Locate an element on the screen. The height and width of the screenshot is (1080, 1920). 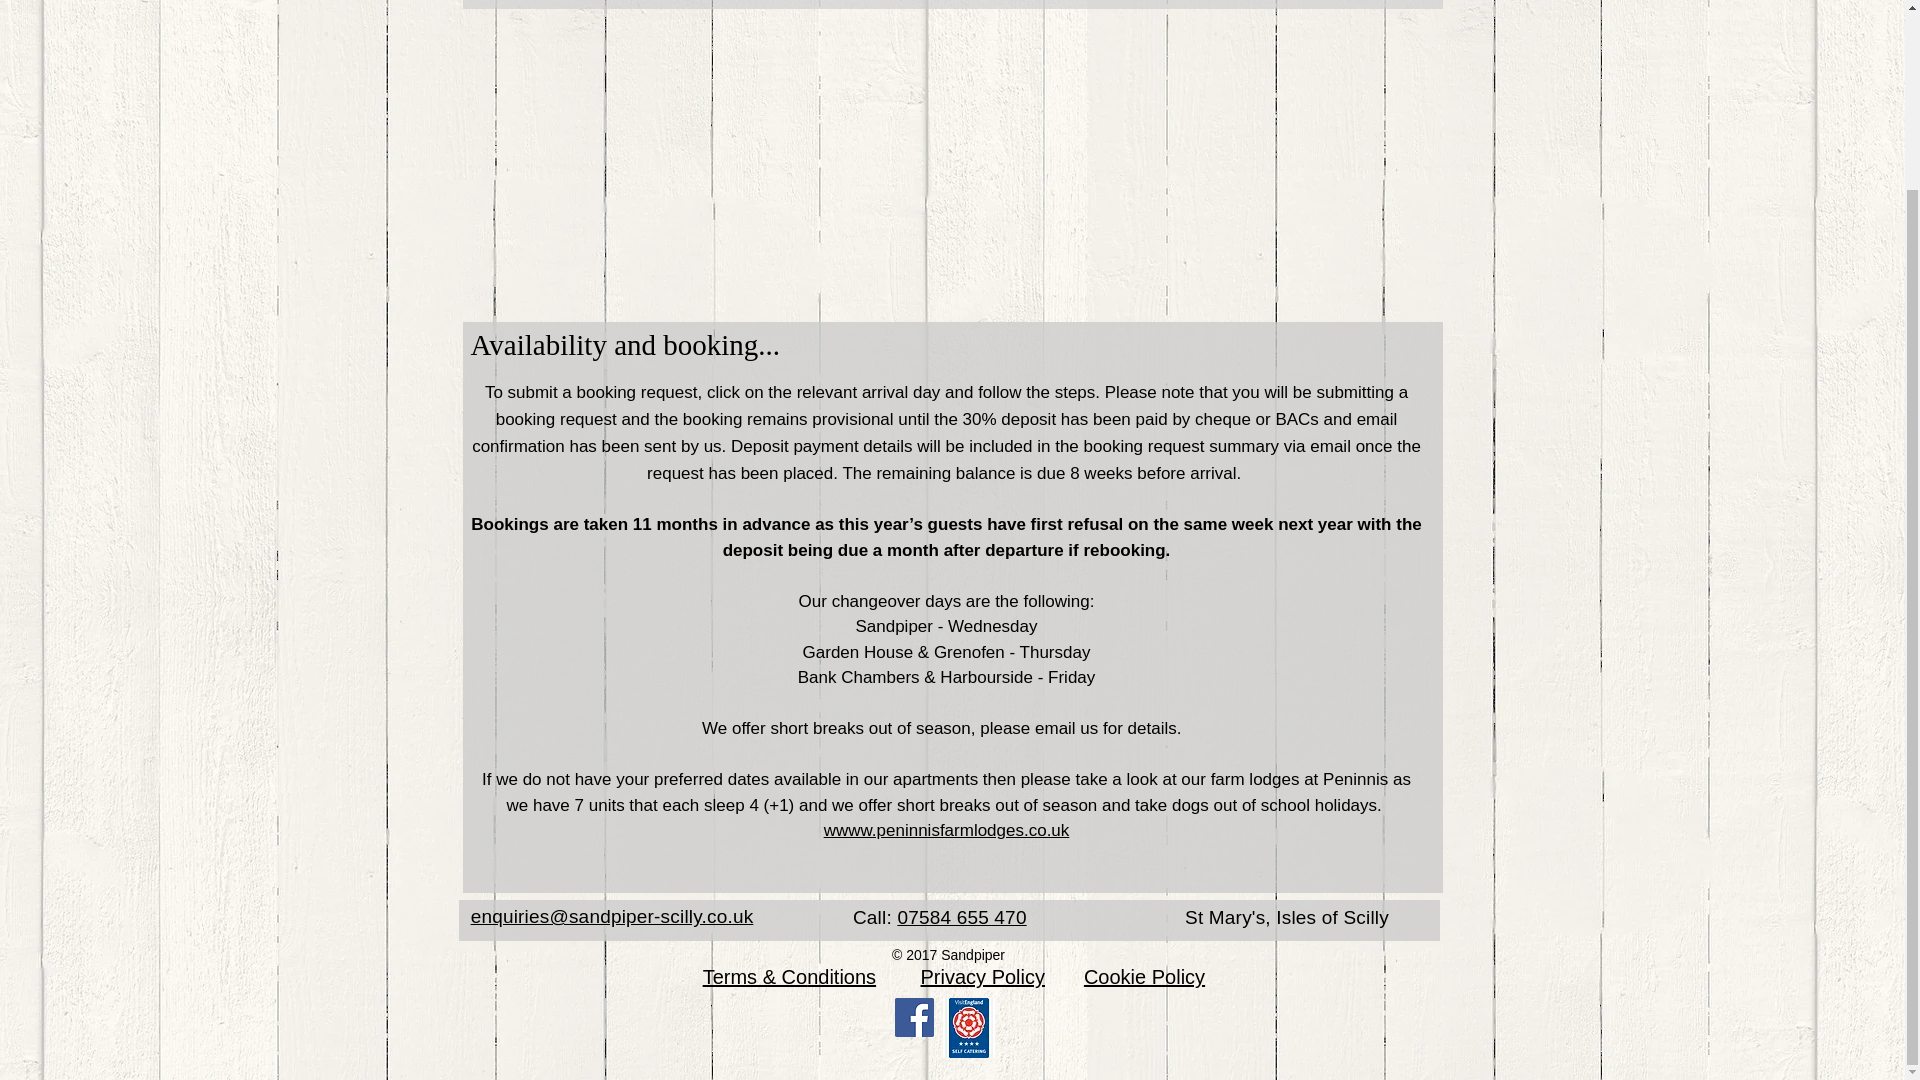
Home is located at coordinates (526, 4).